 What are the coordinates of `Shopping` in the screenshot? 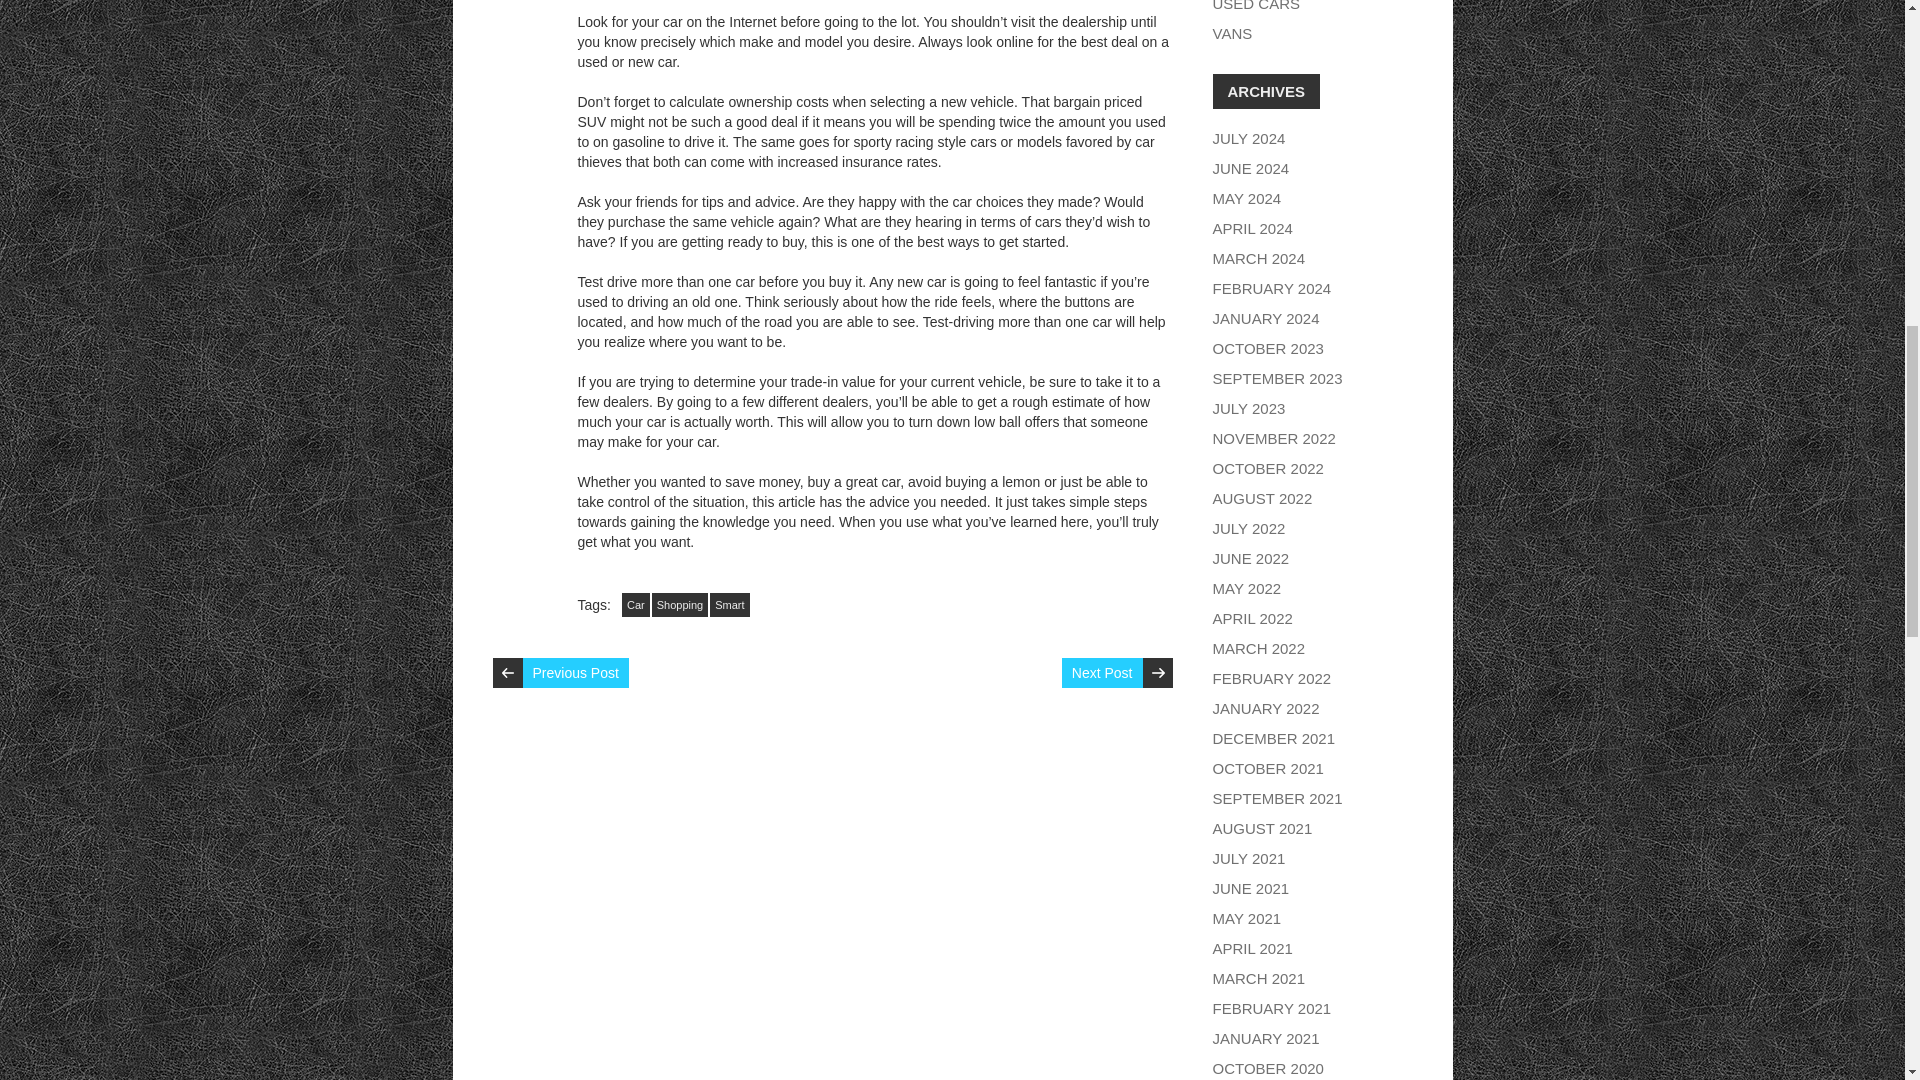 It's located at (680, 604).